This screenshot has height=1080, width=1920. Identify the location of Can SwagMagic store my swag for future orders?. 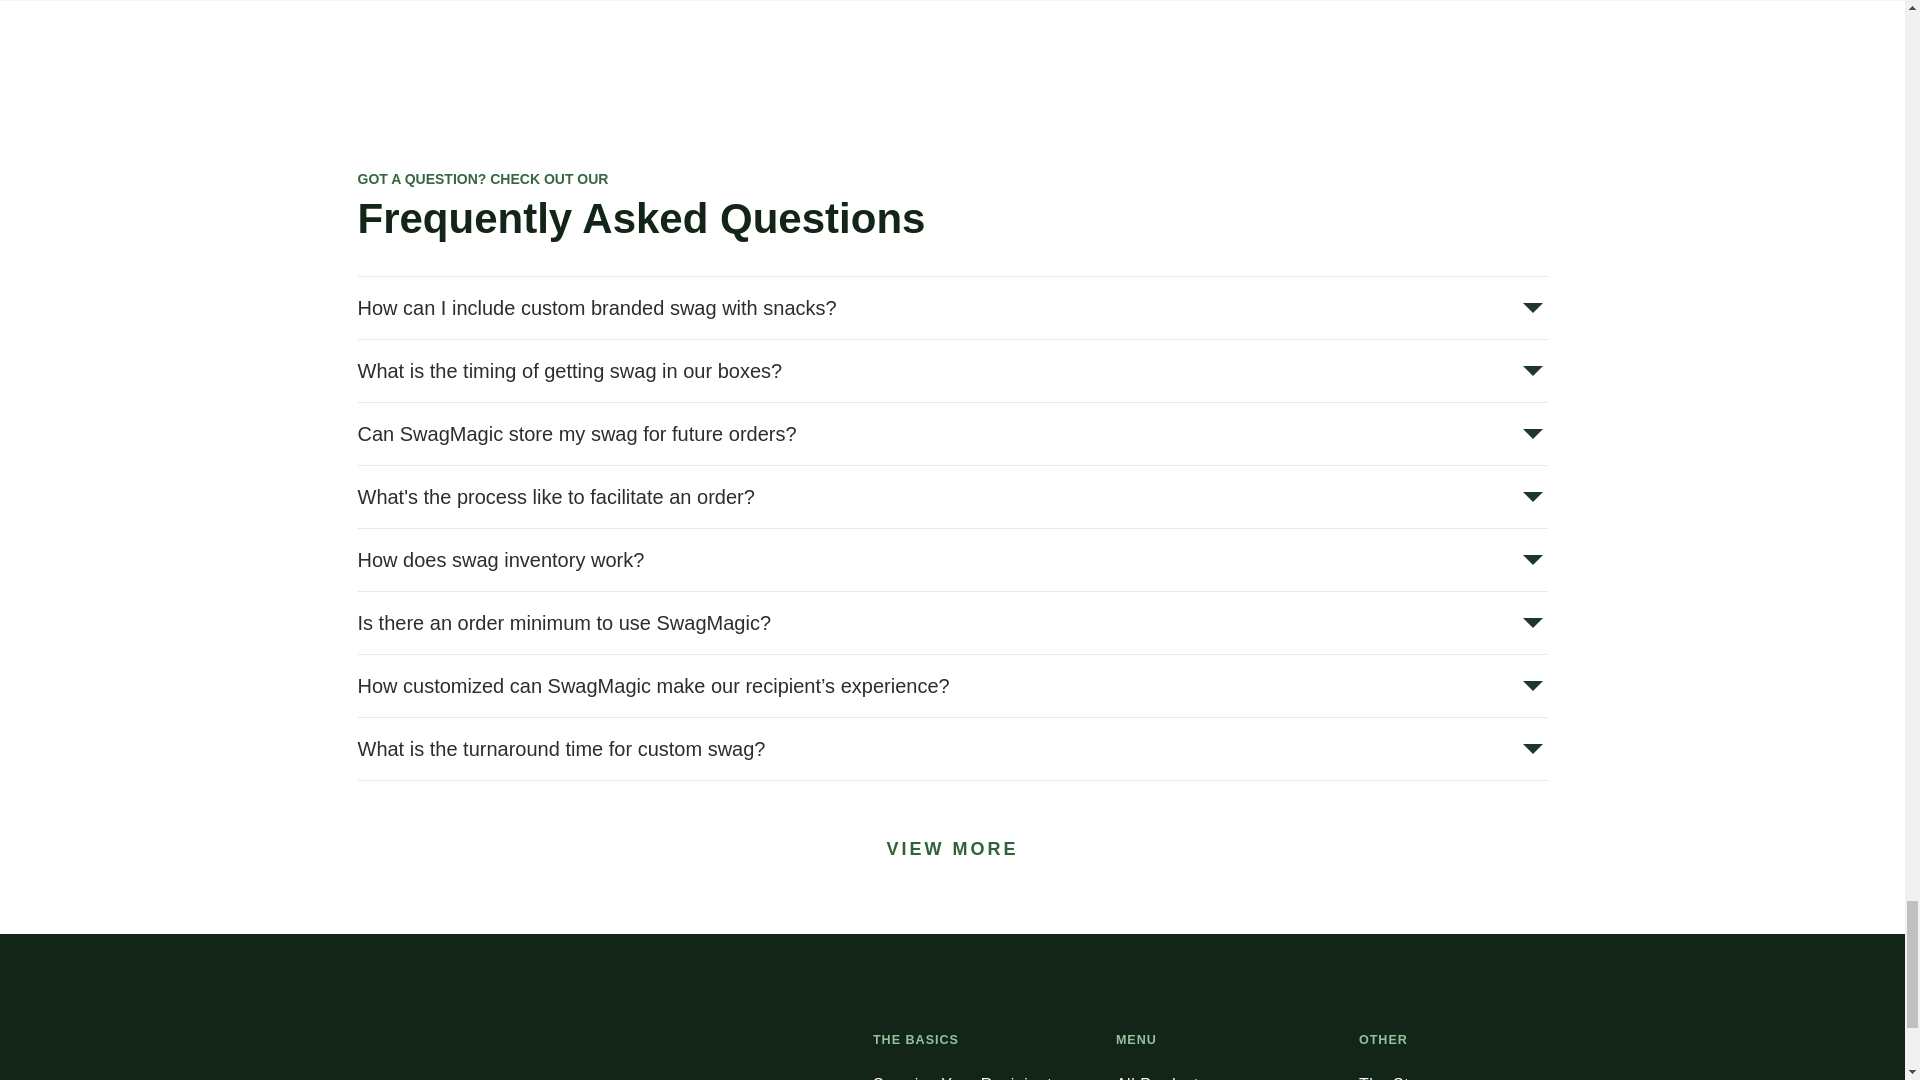
(952, 434).